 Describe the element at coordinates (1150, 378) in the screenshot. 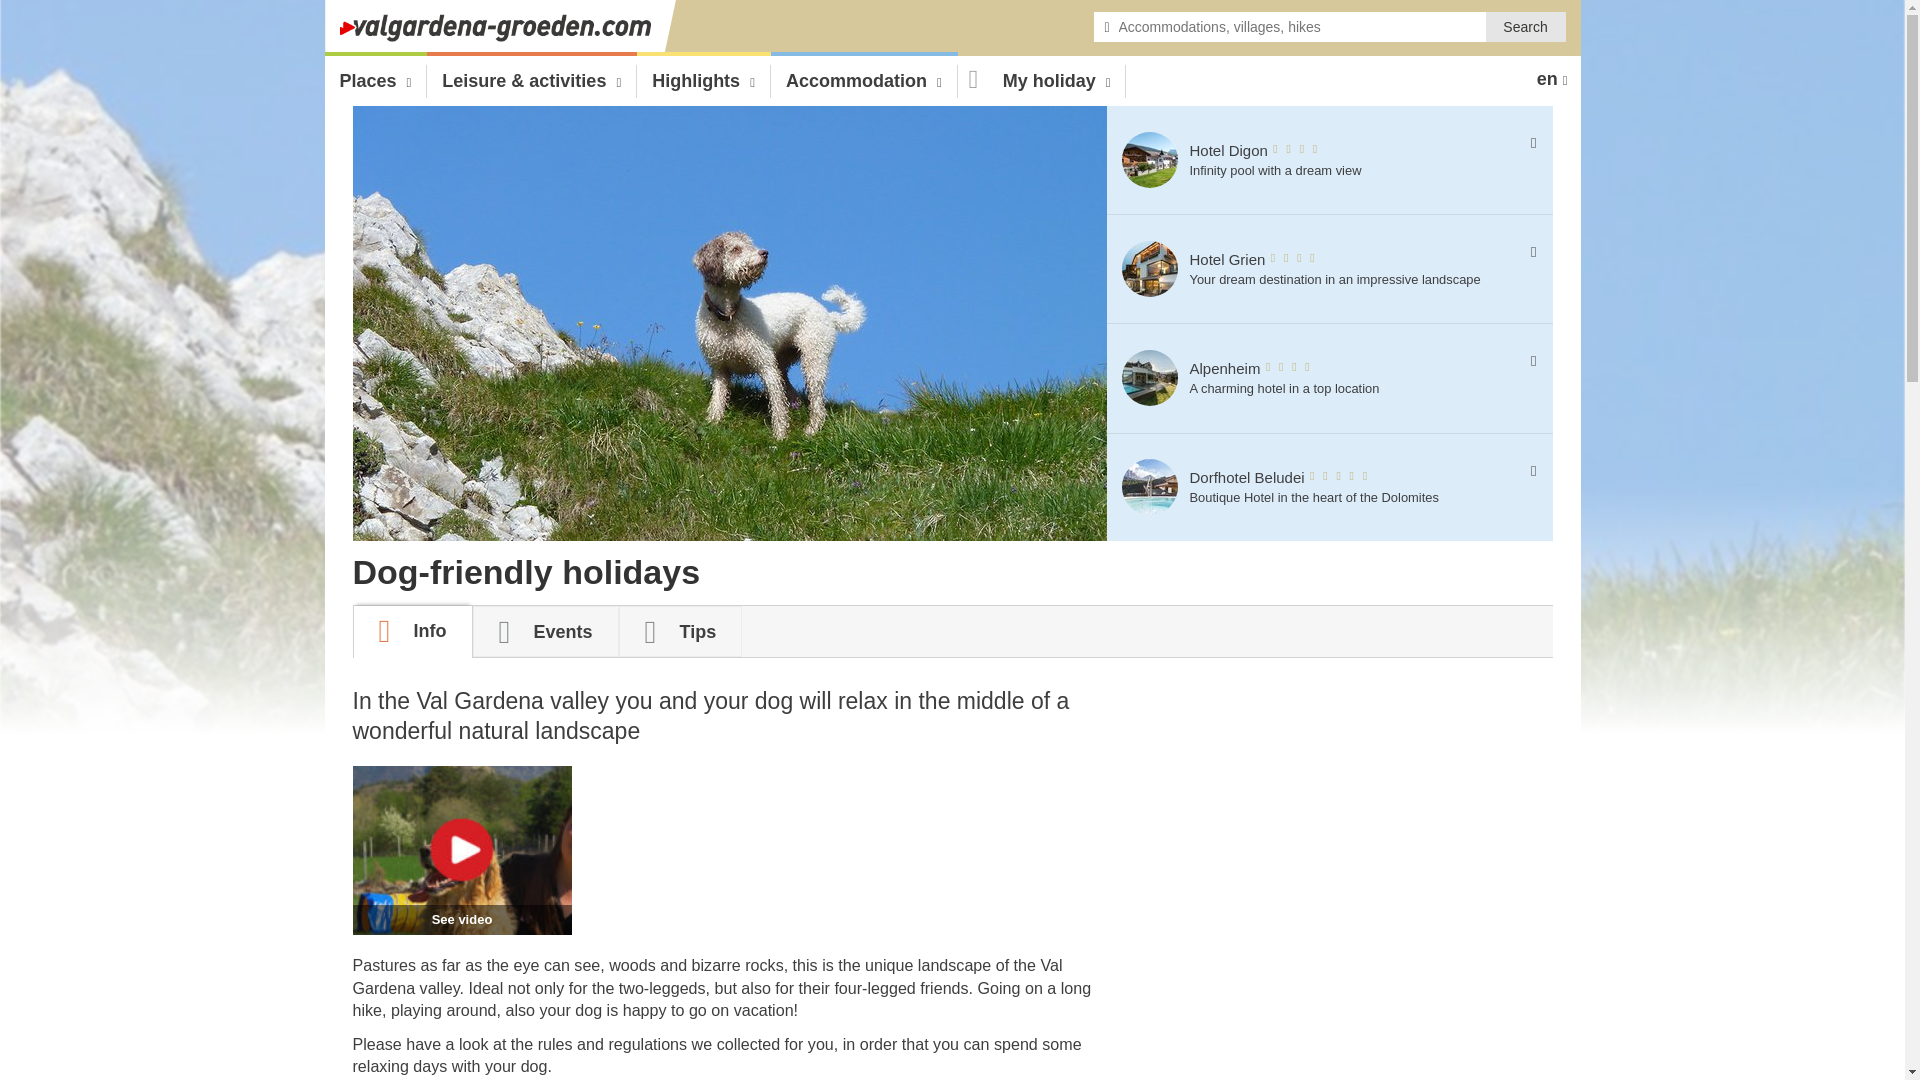

I see `Places` at that location.